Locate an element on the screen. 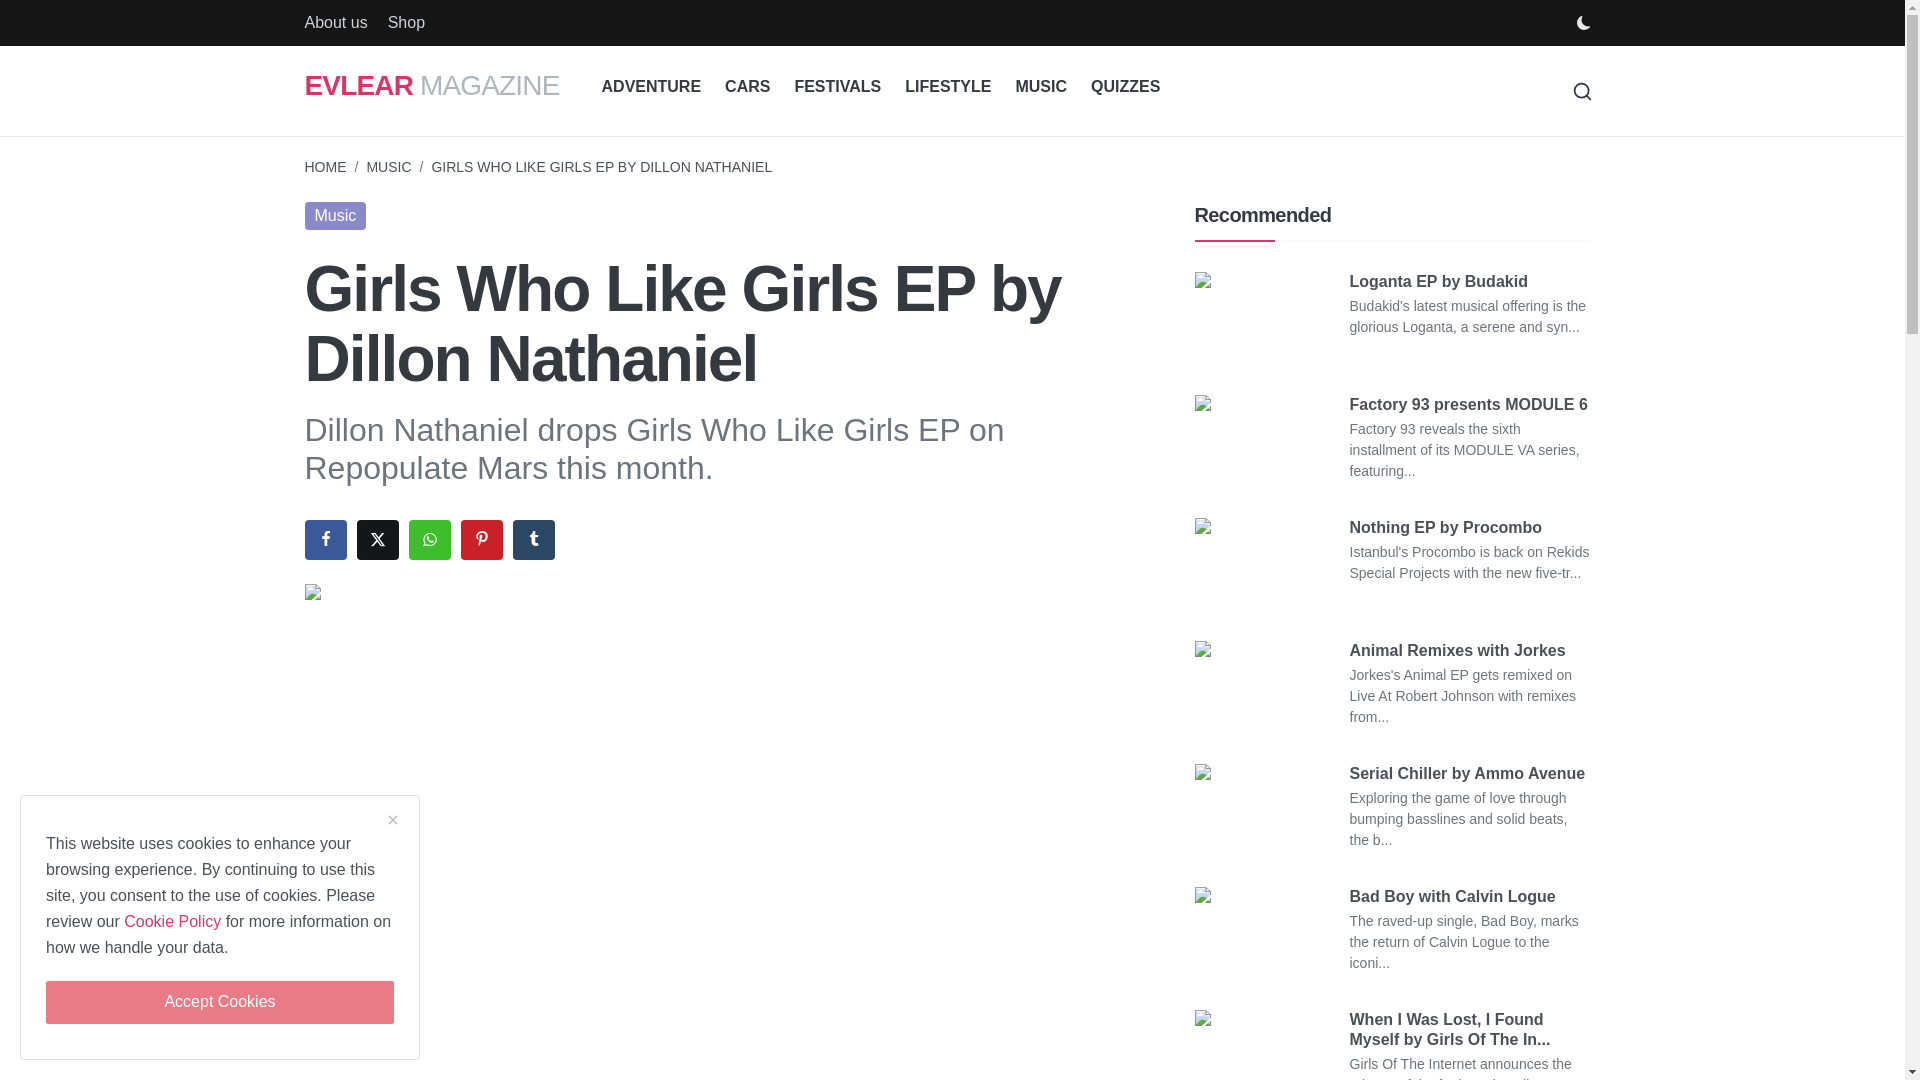 This screenshot has height=1080, width=1920. QUIZZES is located at coordinates (1125, 87).